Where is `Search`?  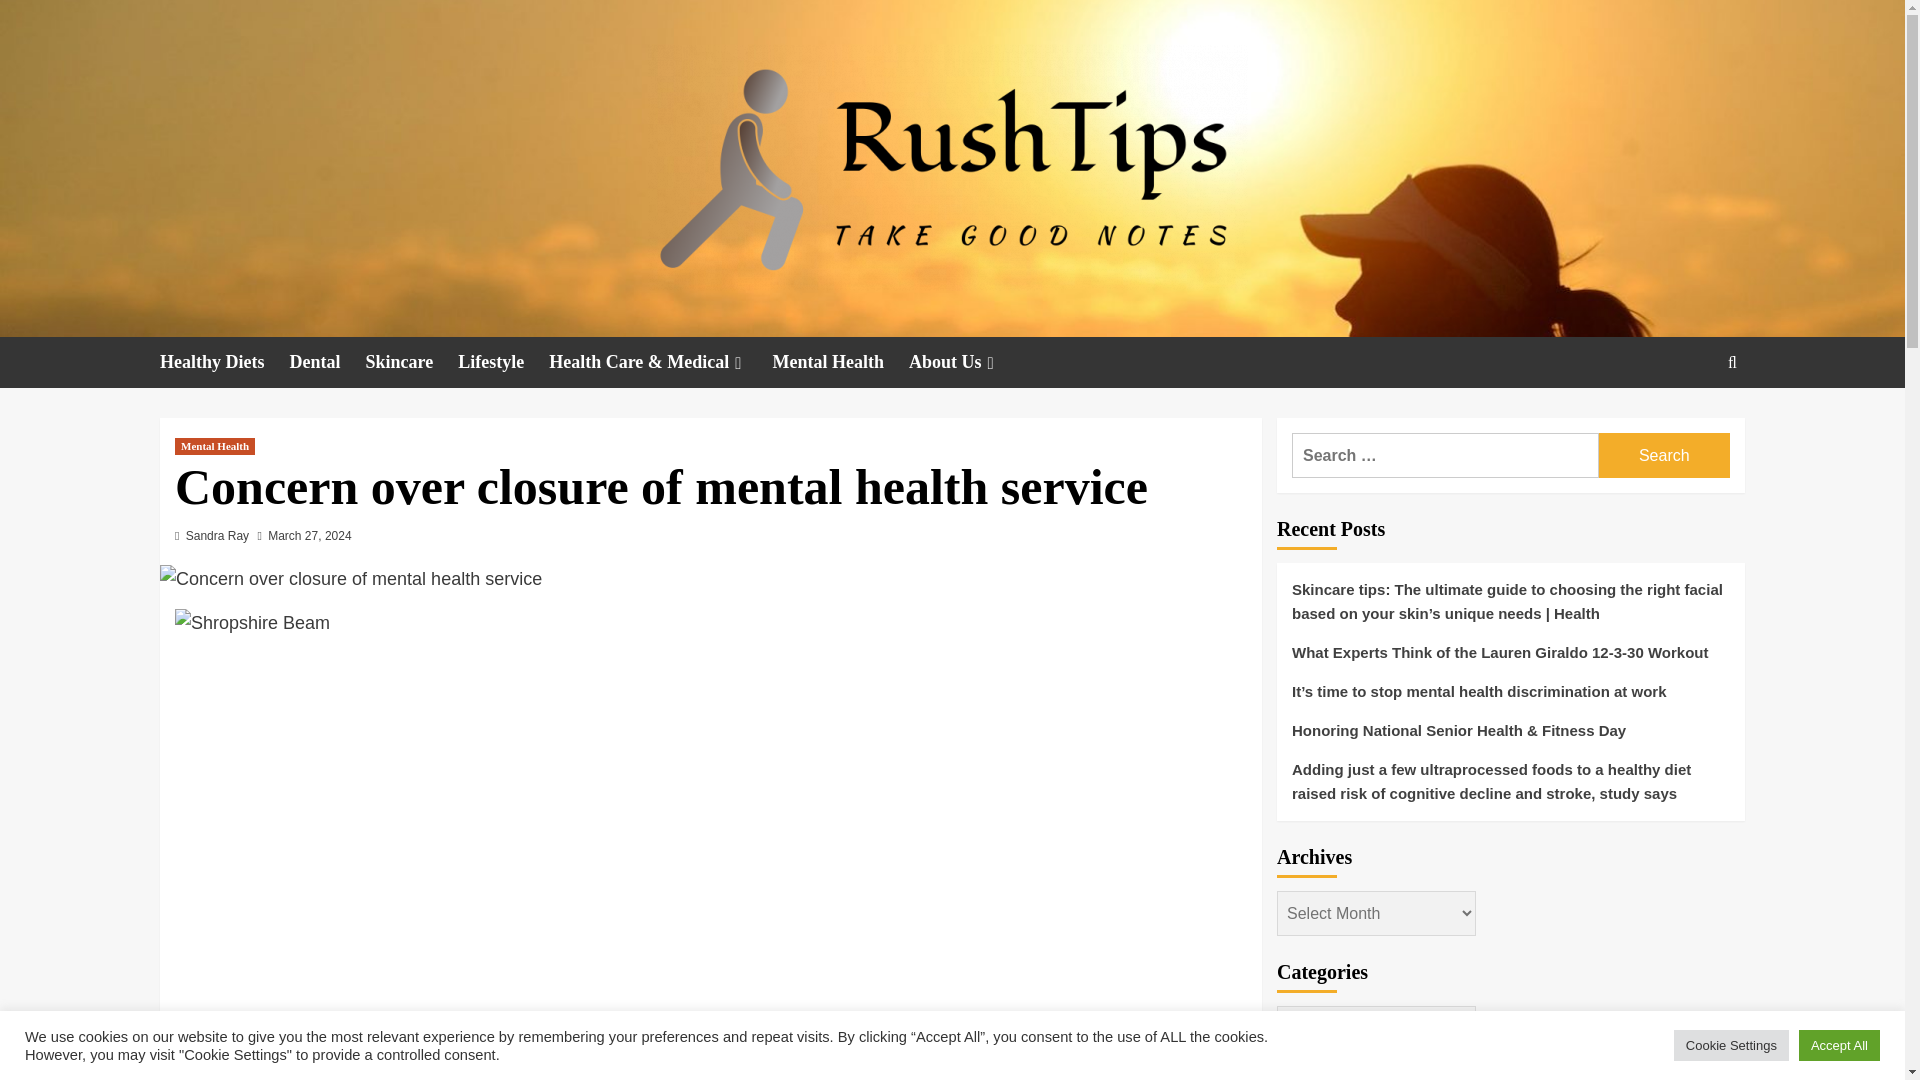 Search is located at coordinates (1686, 424).